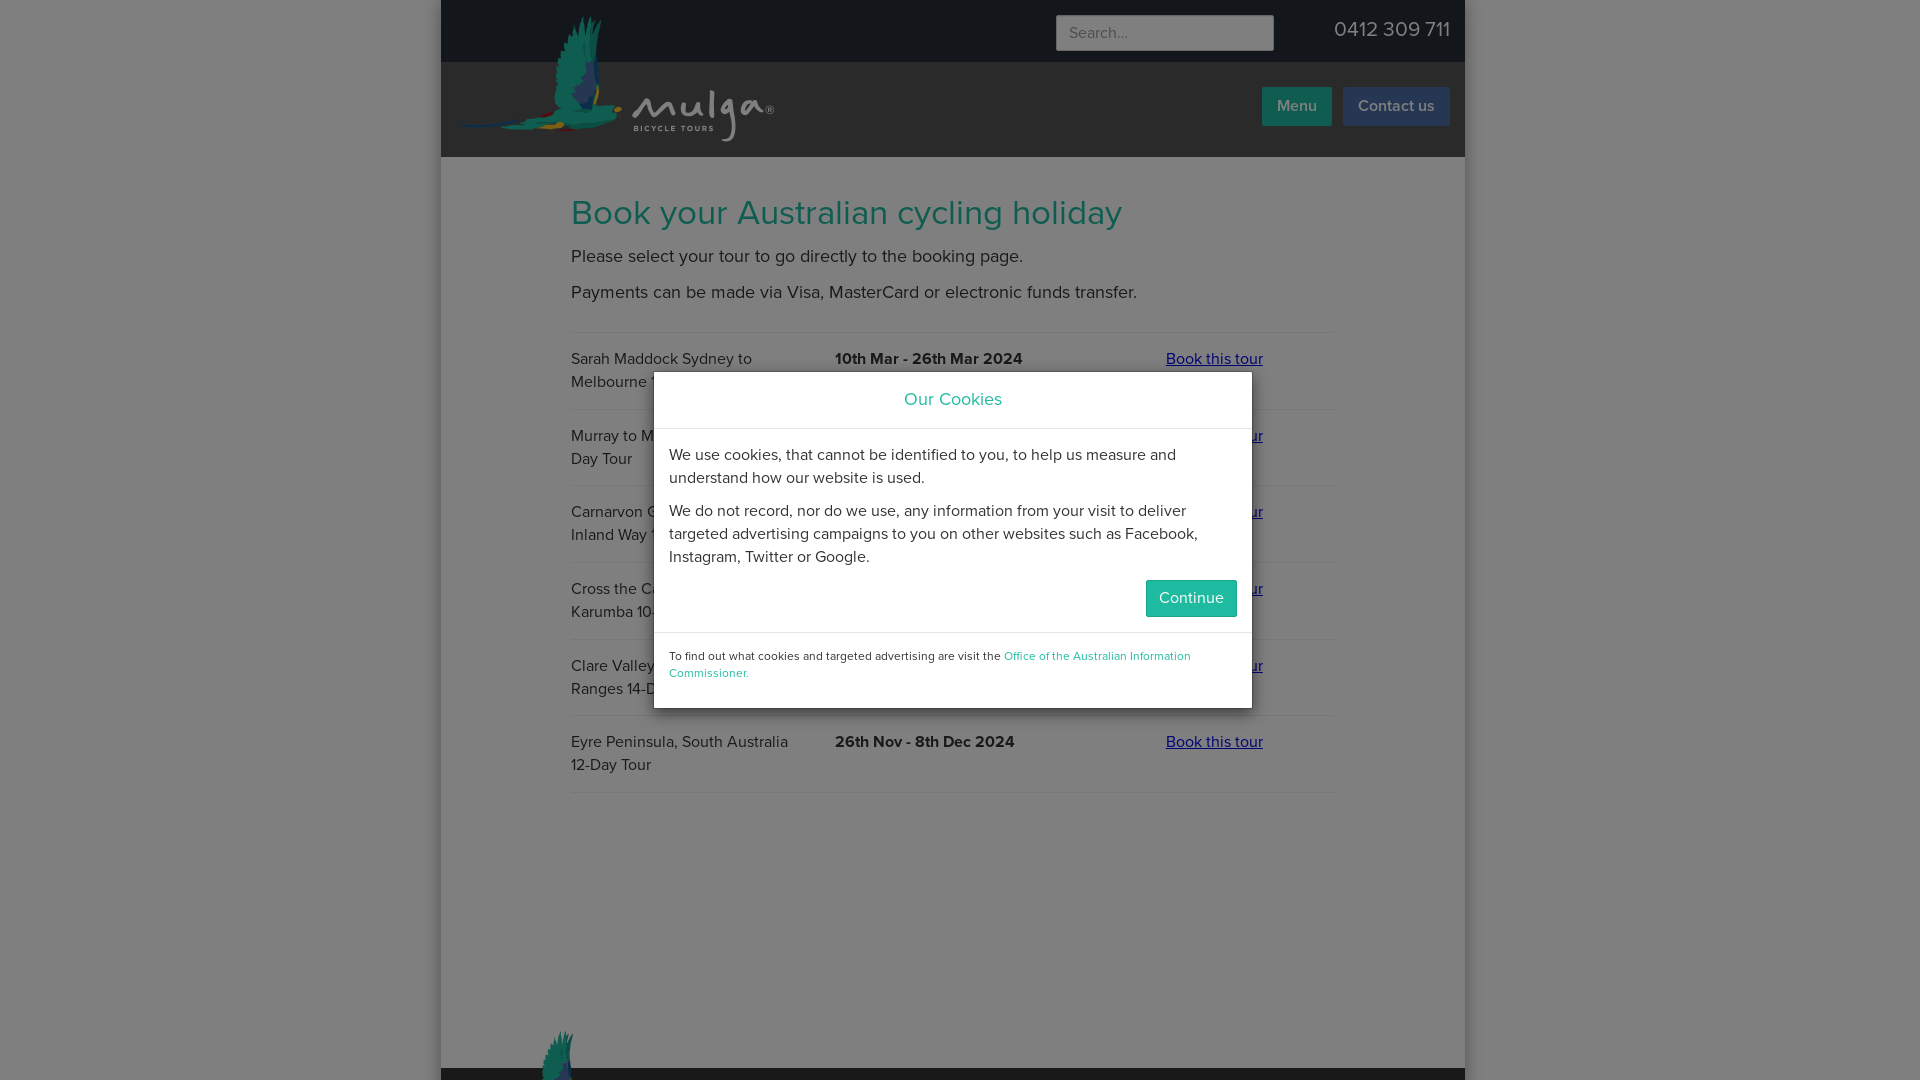  What do you see at coordinates (1392, 30) in the screenshot?
I see `0412 309 711` at bounding box center [1392, 30].